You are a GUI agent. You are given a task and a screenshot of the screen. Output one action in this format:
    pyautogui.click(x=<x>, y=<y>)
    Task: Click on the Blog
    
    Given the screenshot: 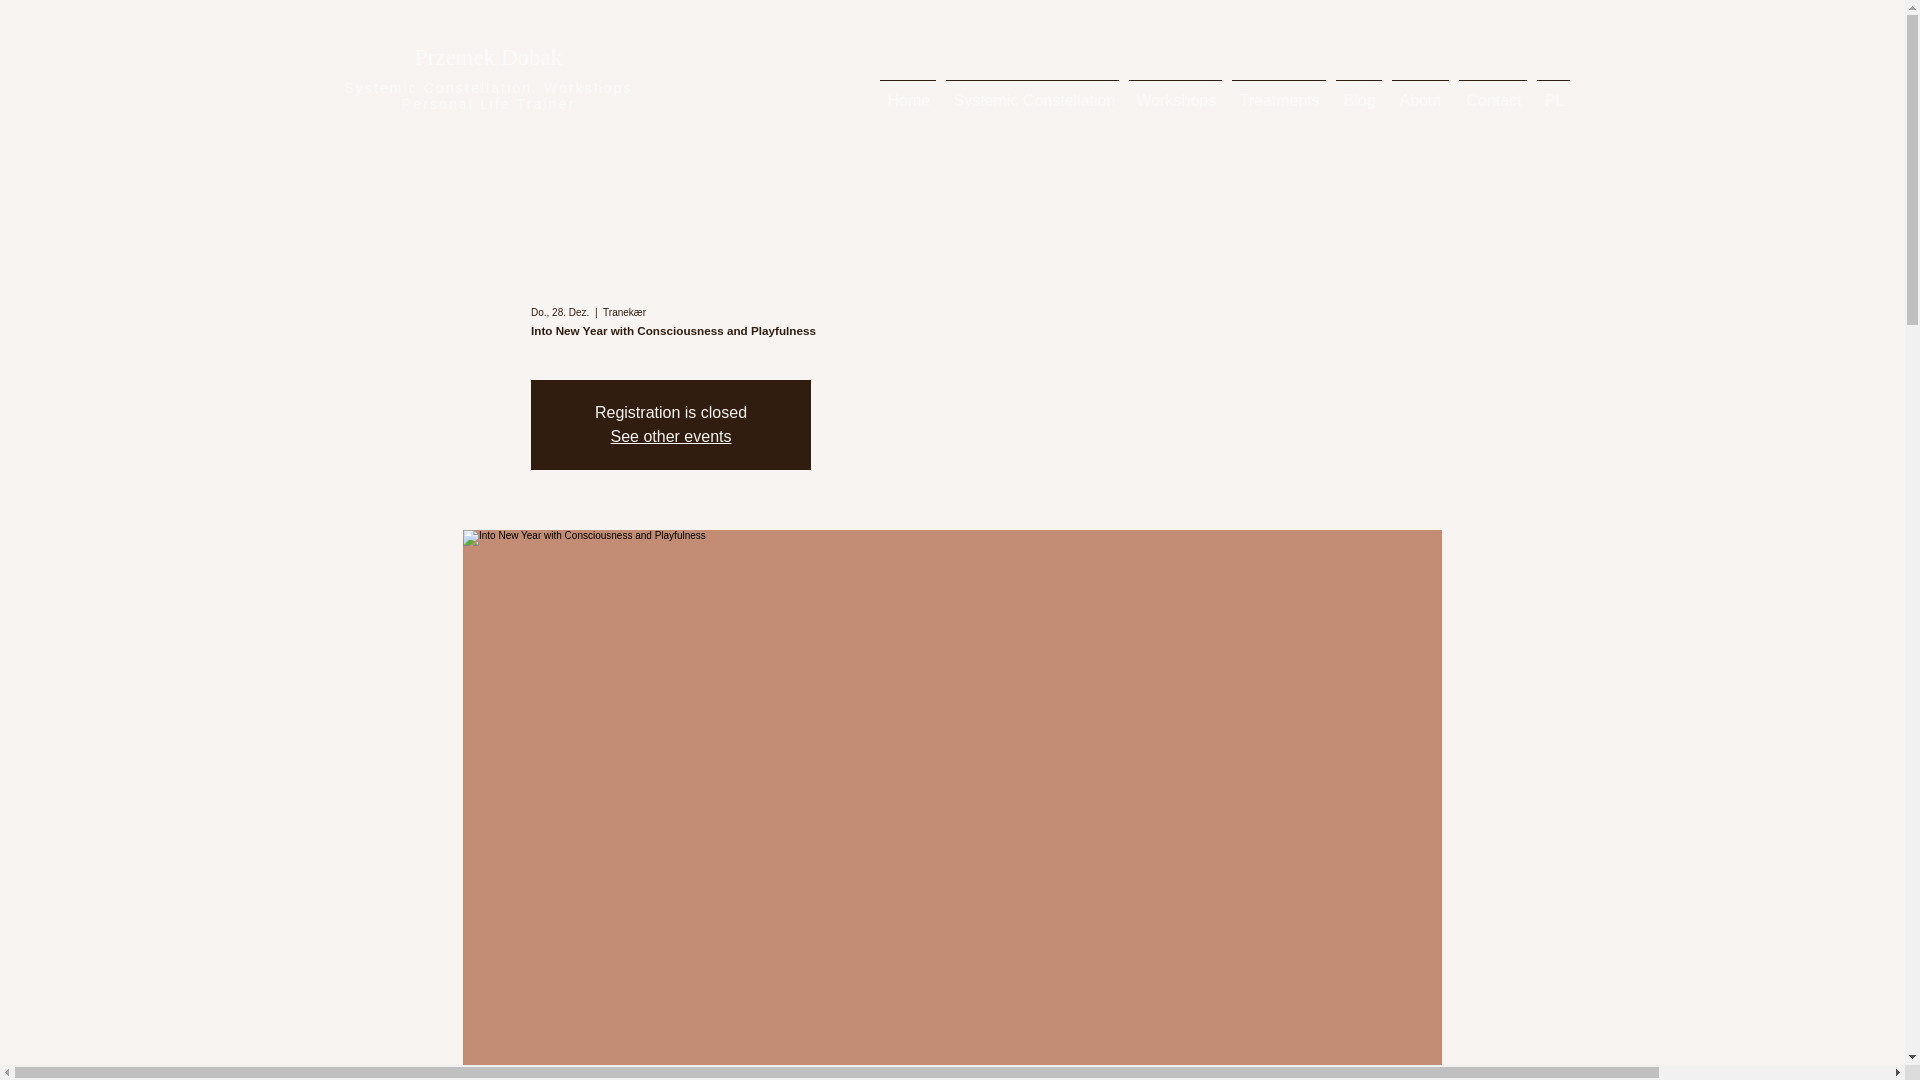 What is the action you would take?
    pyautogui.click(x=1358, y=91)
    